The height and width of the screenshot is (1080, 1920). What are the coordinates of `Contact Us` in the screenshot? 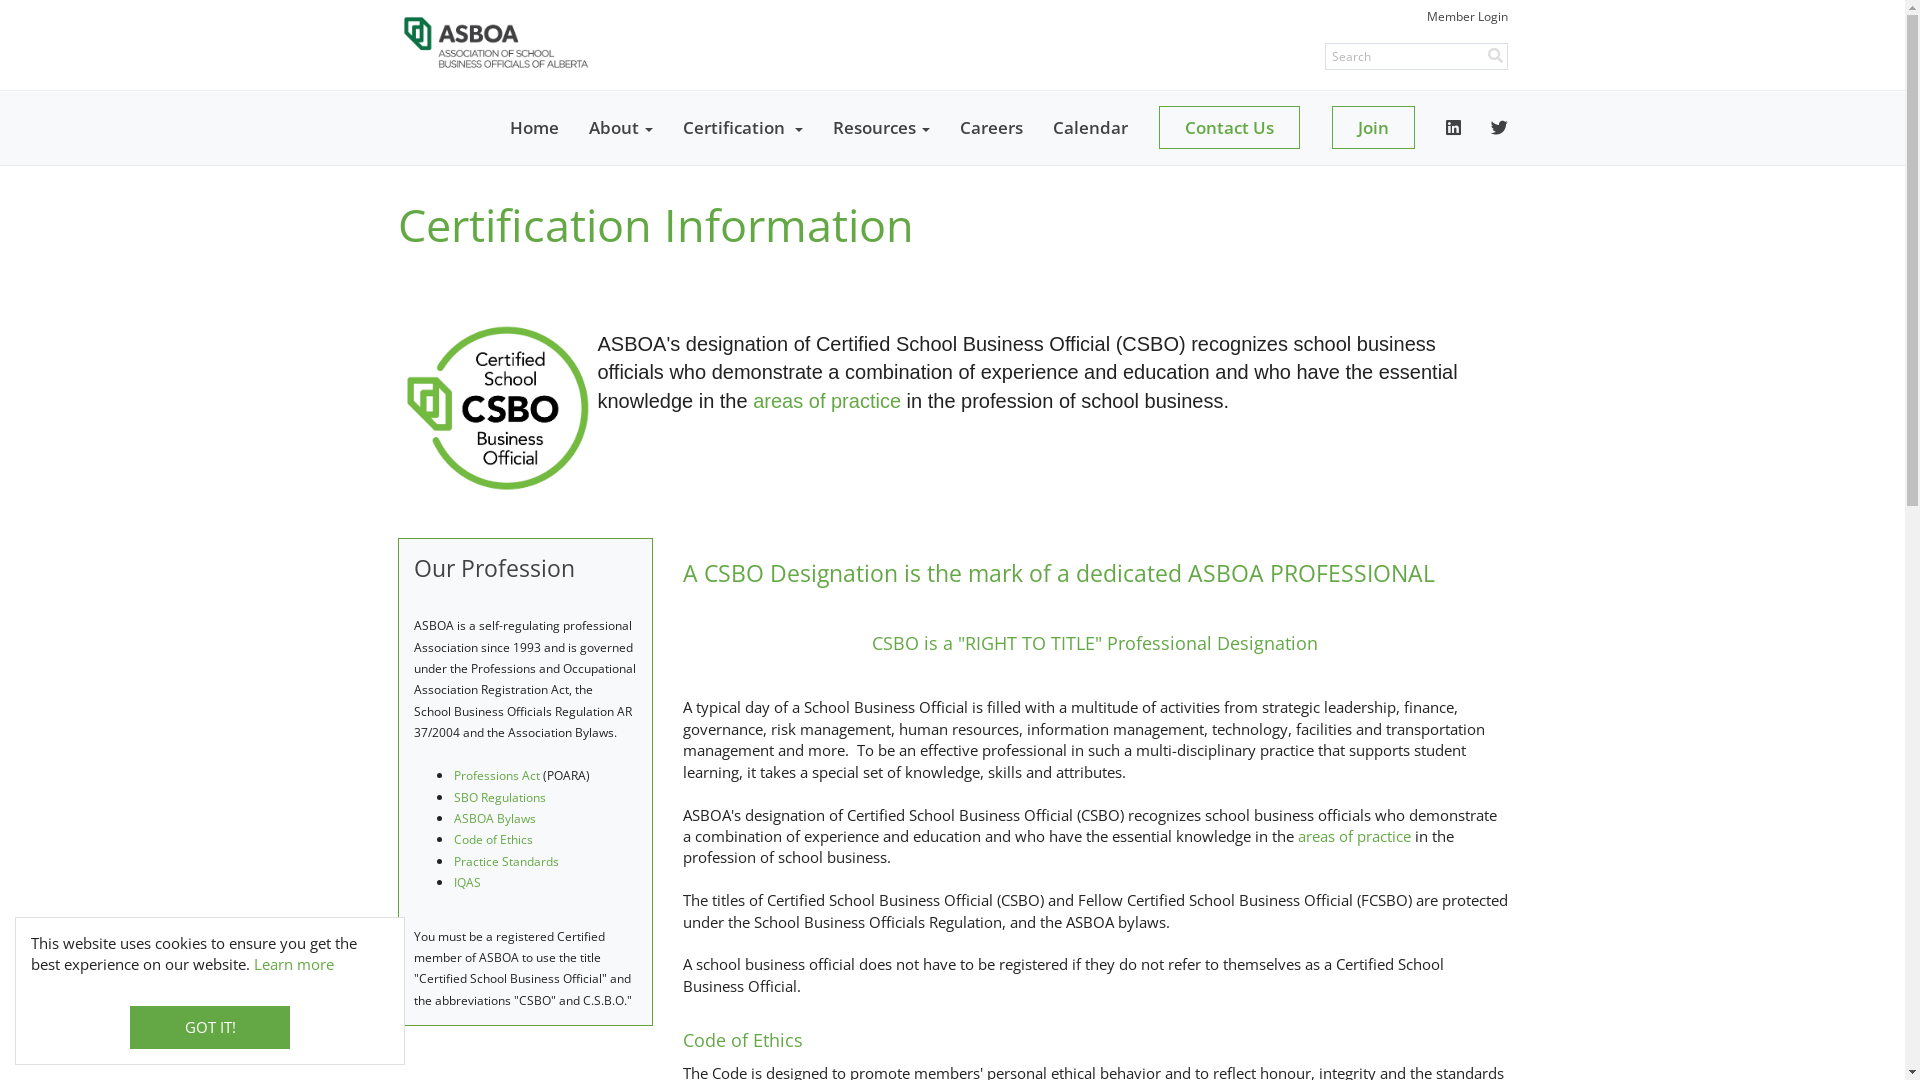 It's located at (1228, 128).